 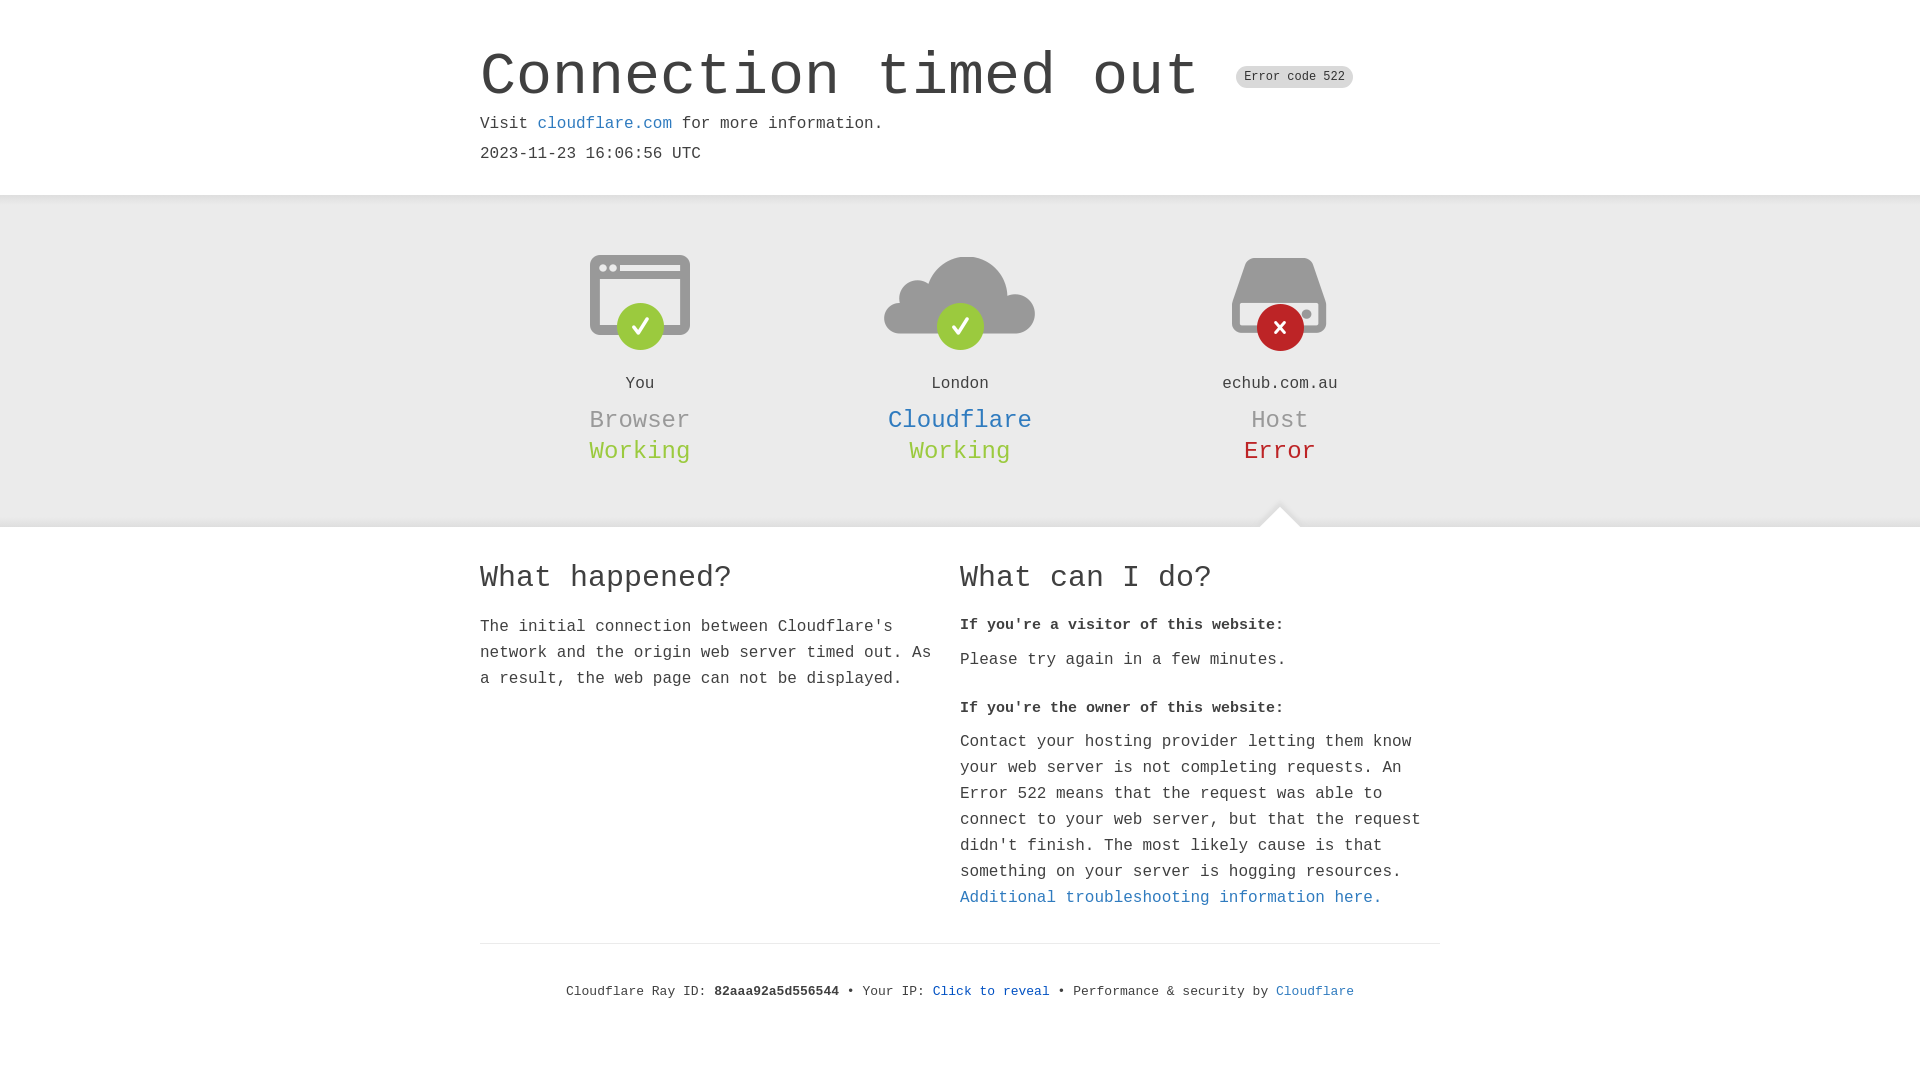 What do you see at coordinates (1171, 898) in the screenshot?
I see `Additional troubleshooting information here.` at bounding box center [1171, 898].